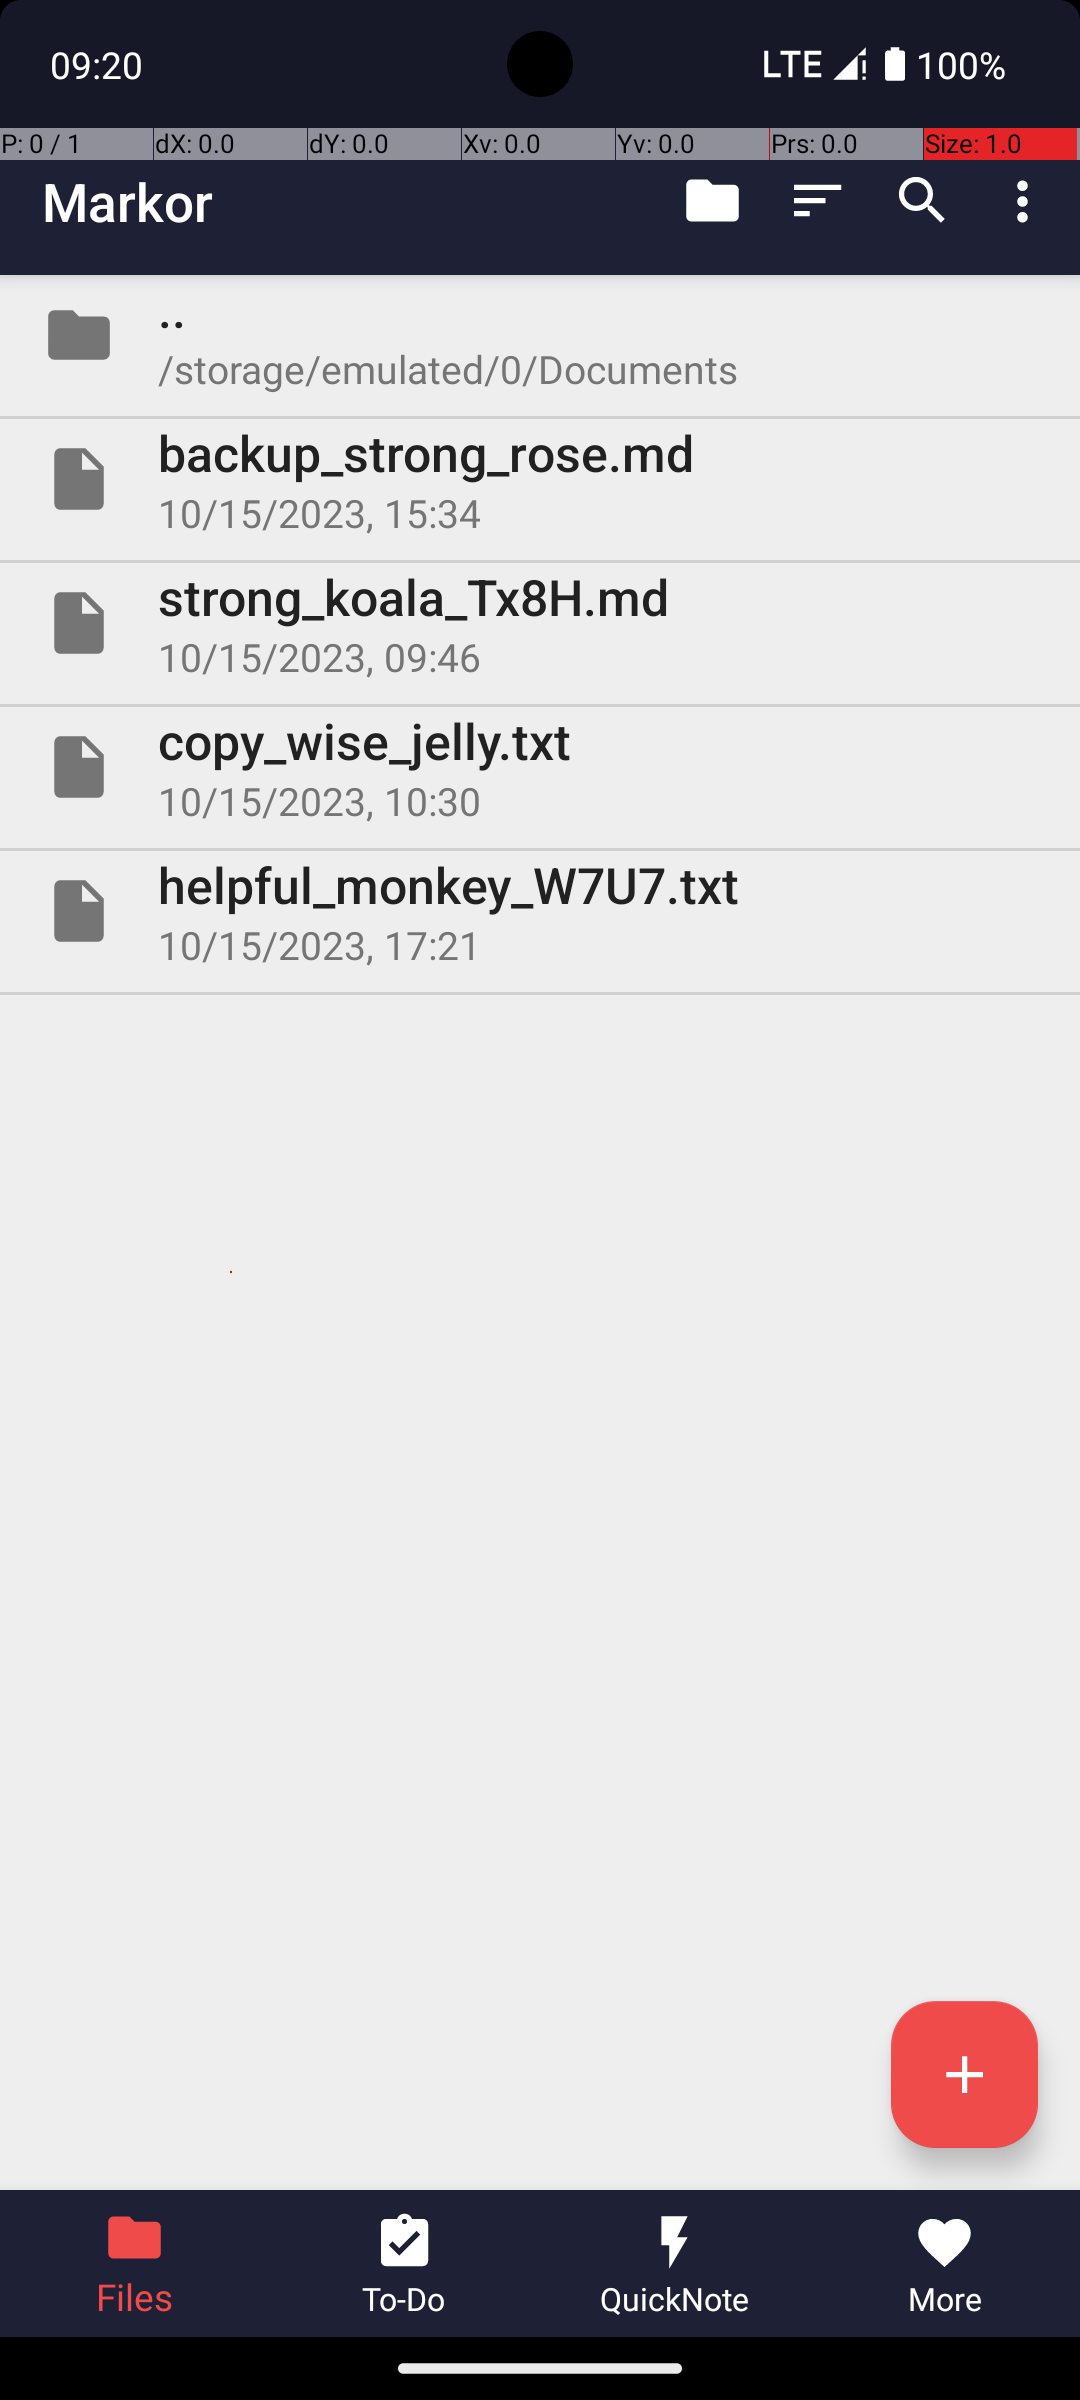  Describe the element at coordinates (99, 64) in the screenshot. I see `09:20` at that location.